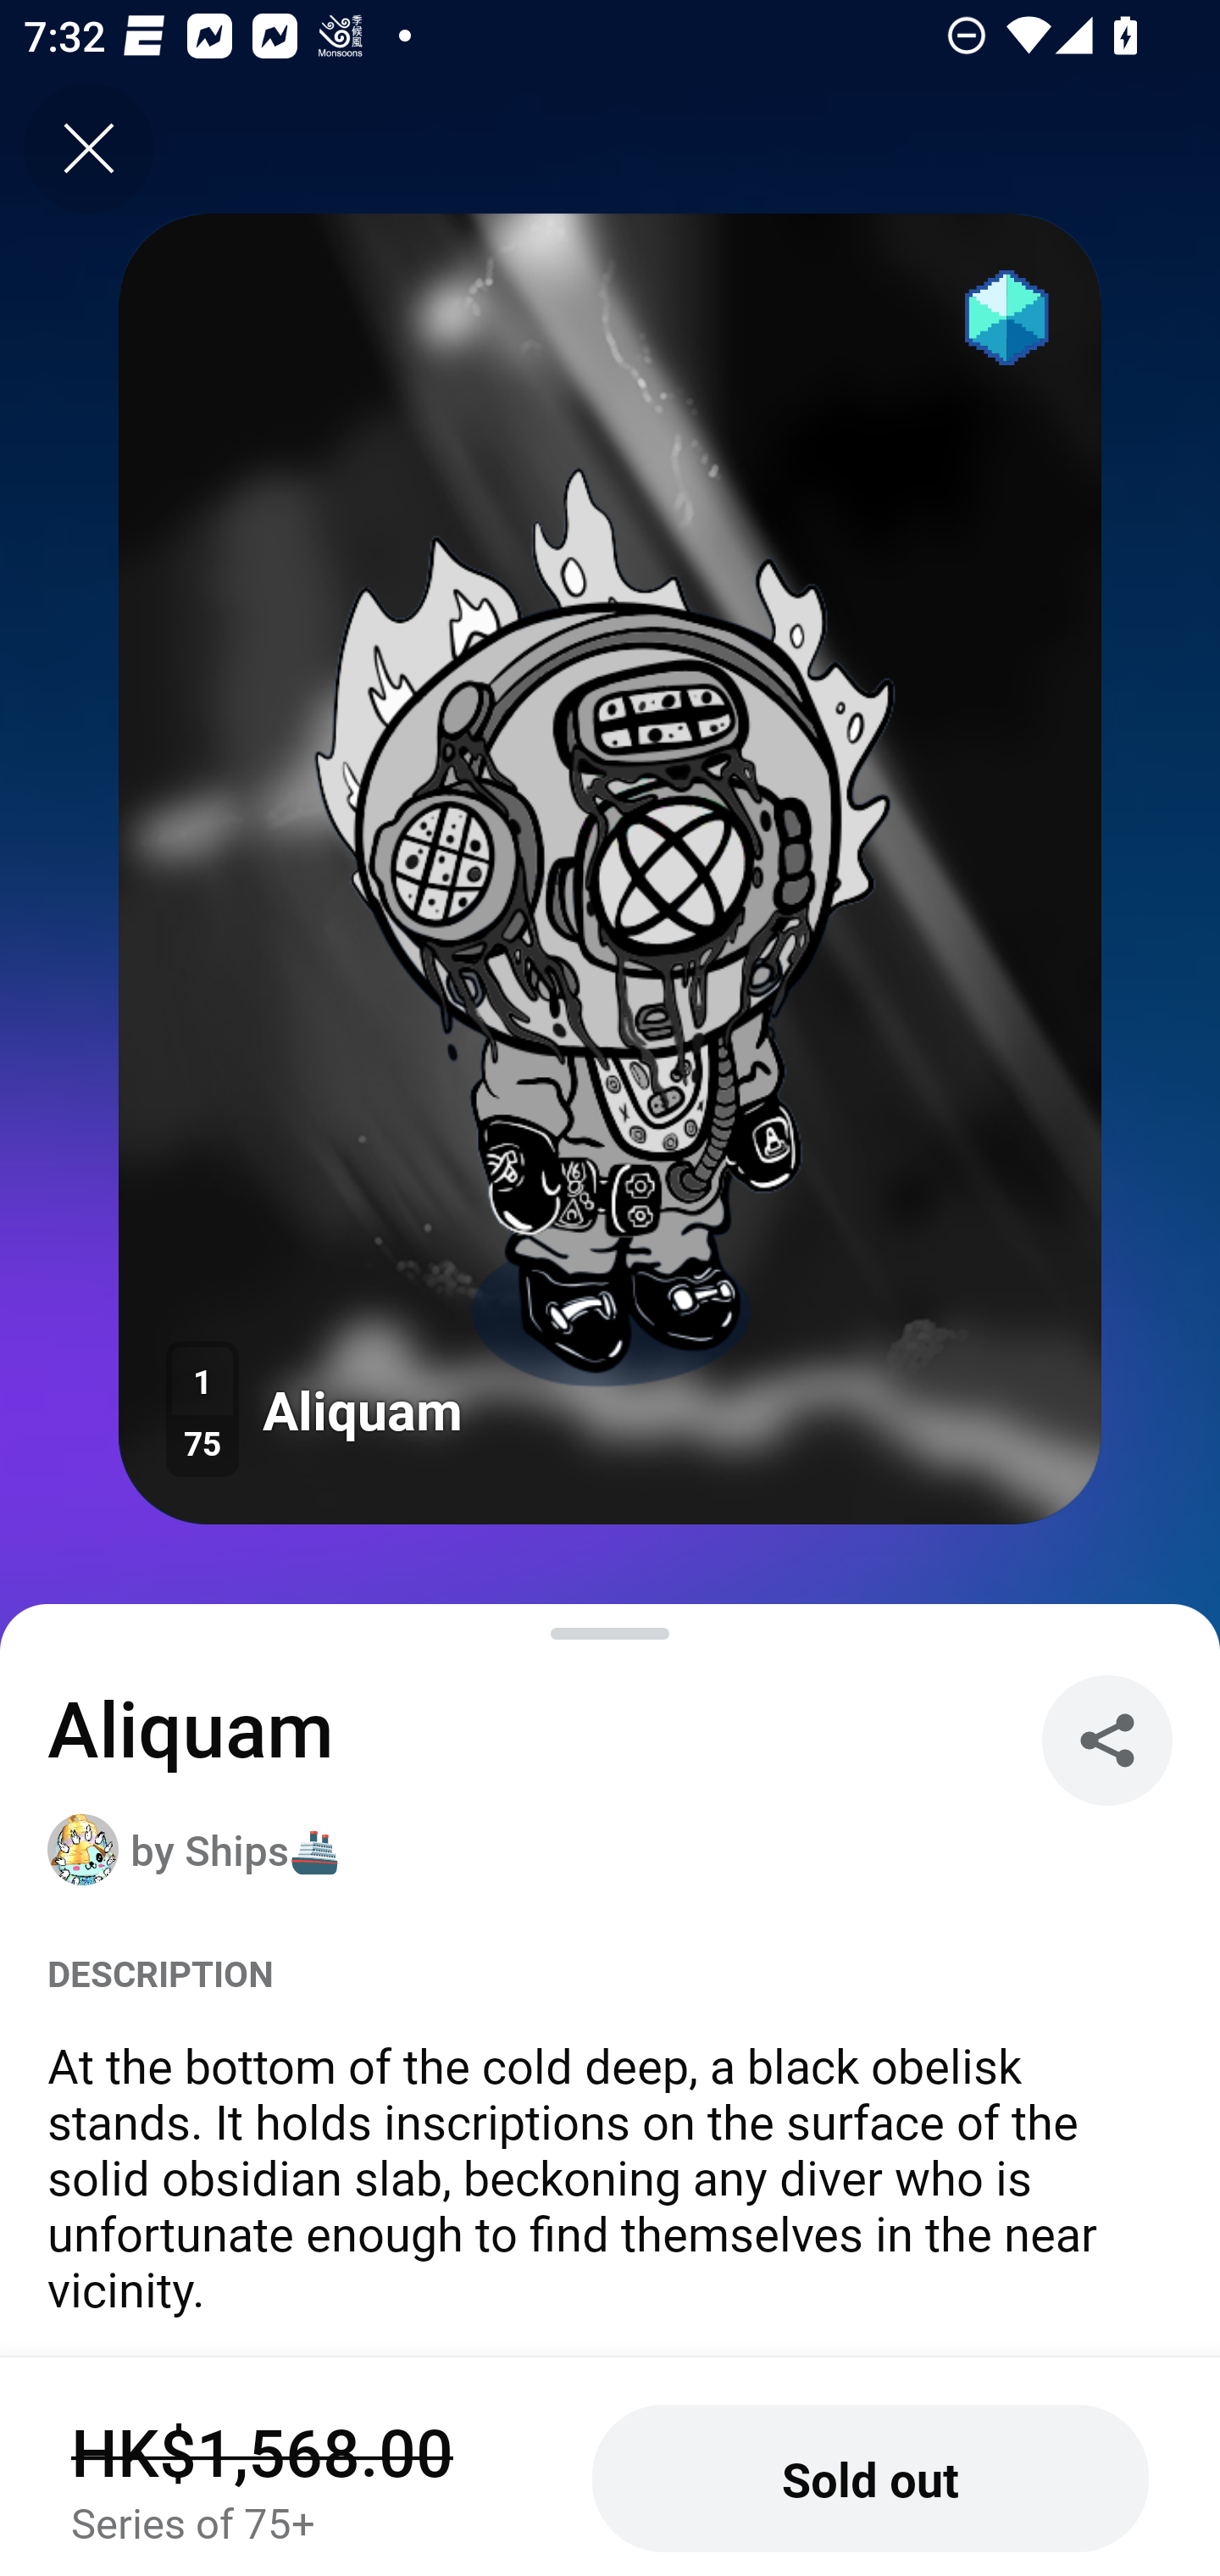 The image size is (1220, 2576). What do you see at coordinates (870, 2479) in the screenshot?
I see `Sold out` at bounding box center [870, 2479].